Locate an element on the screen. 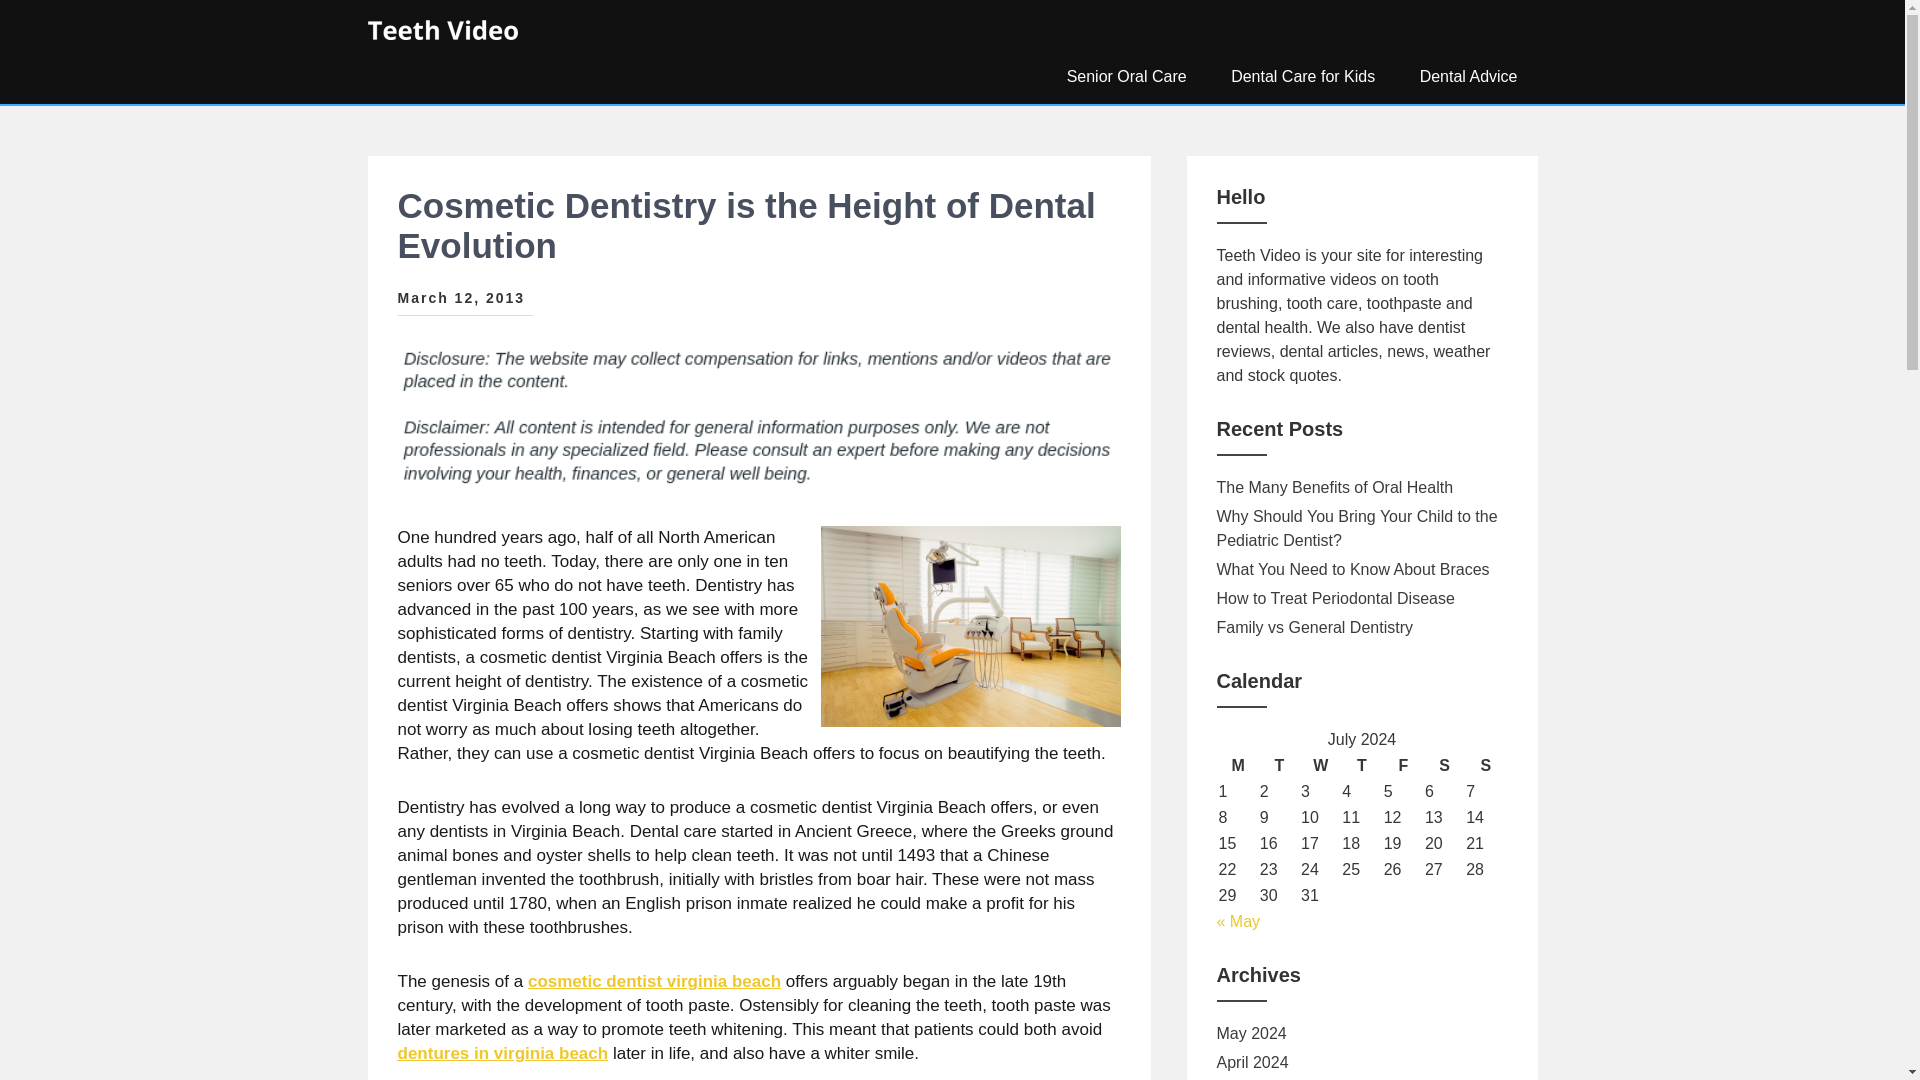 The height and width of the screenshot is (1080, 1920). dentures in virginia beach is located at coordinates (502, 1053).